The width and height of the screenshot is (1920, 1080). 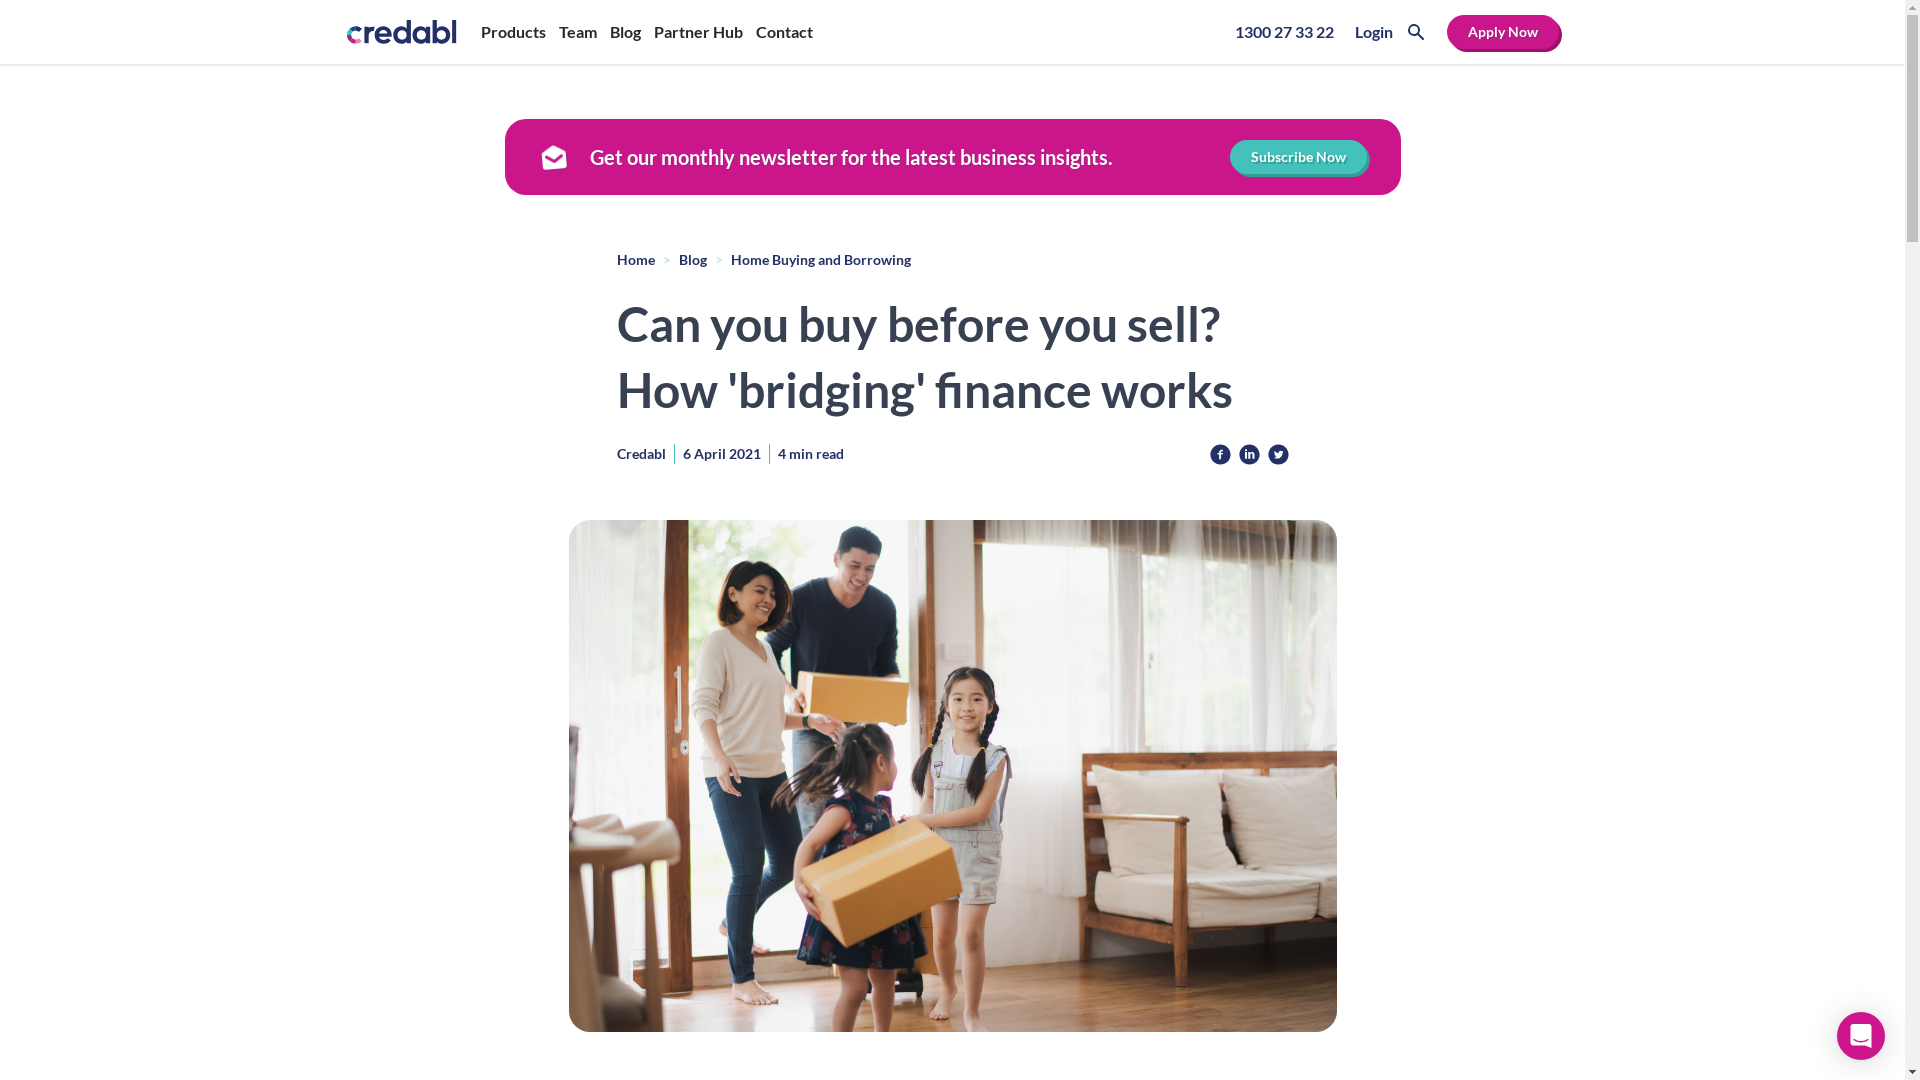 I want to click on Home, so click(x=635, y=260).